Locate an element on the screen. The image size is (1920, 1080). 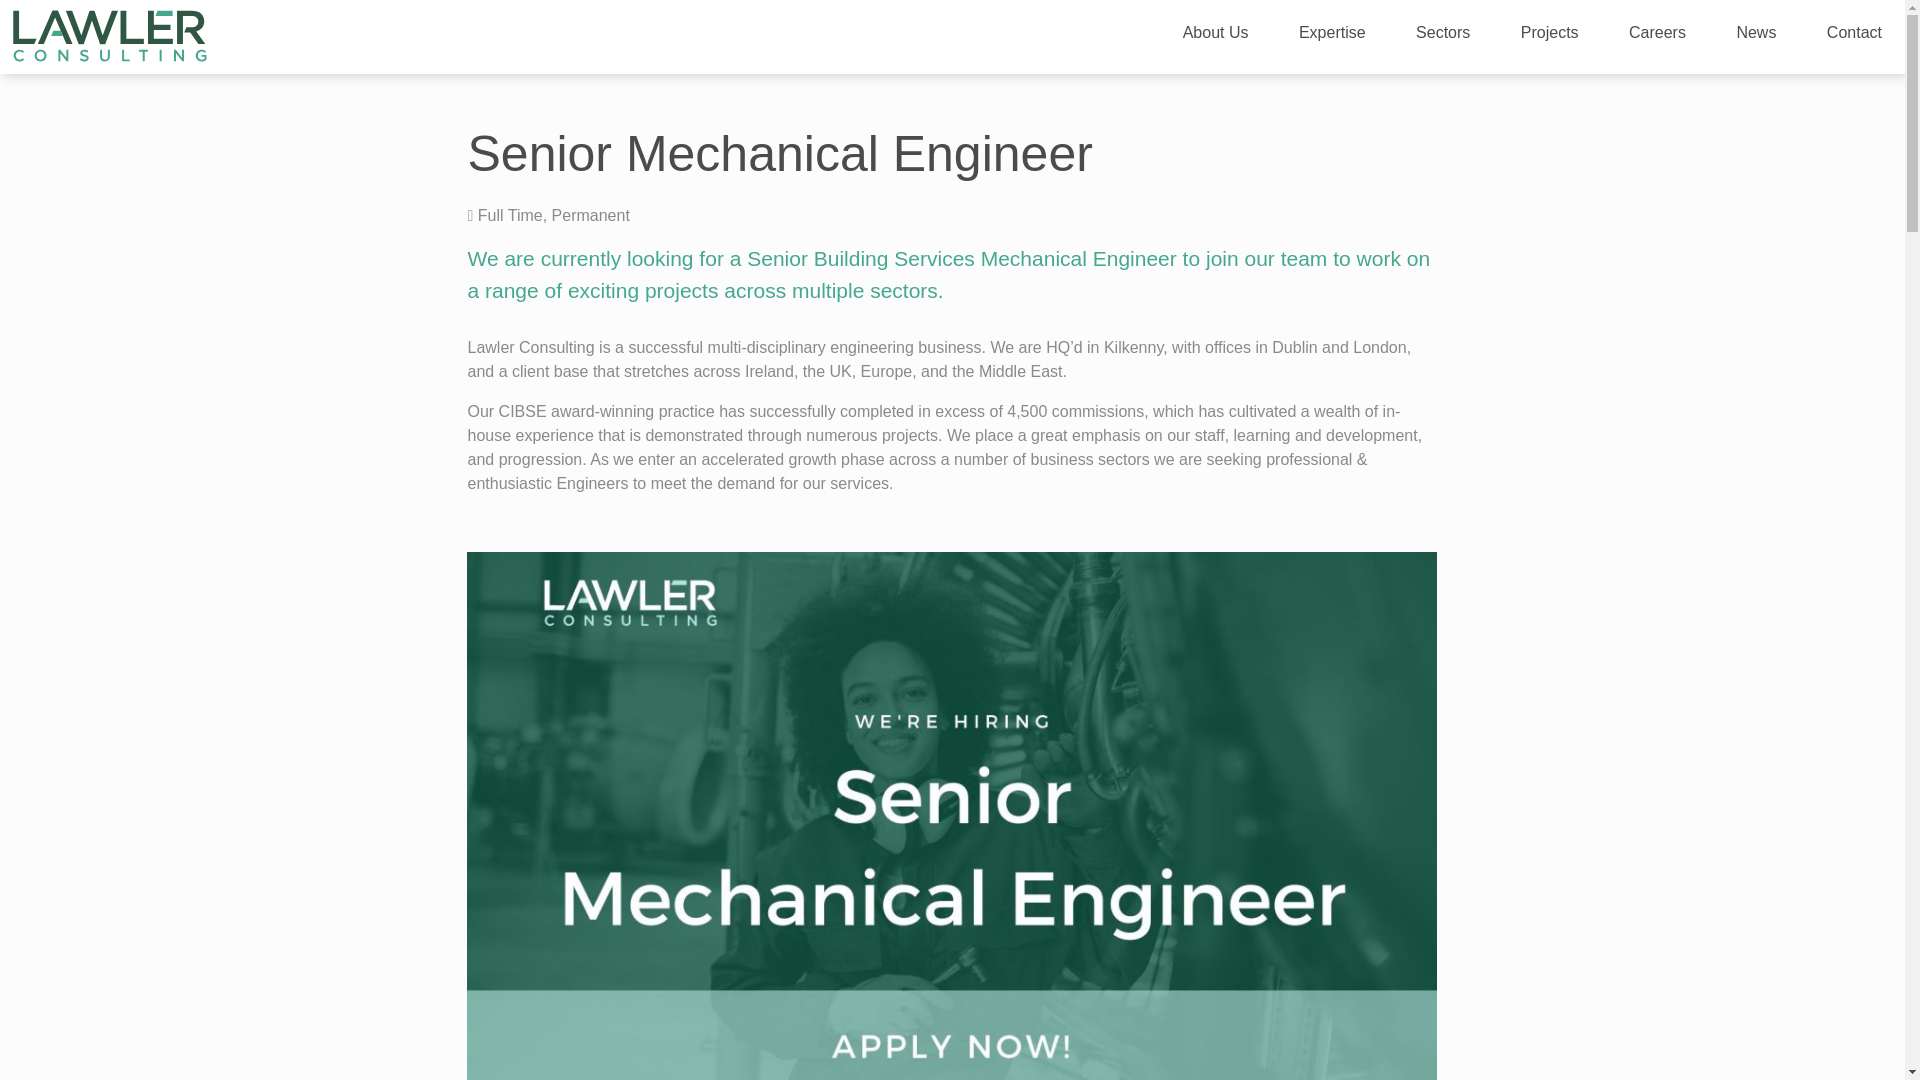
Lawler Consulting logo is located at coordinates (110, 33).